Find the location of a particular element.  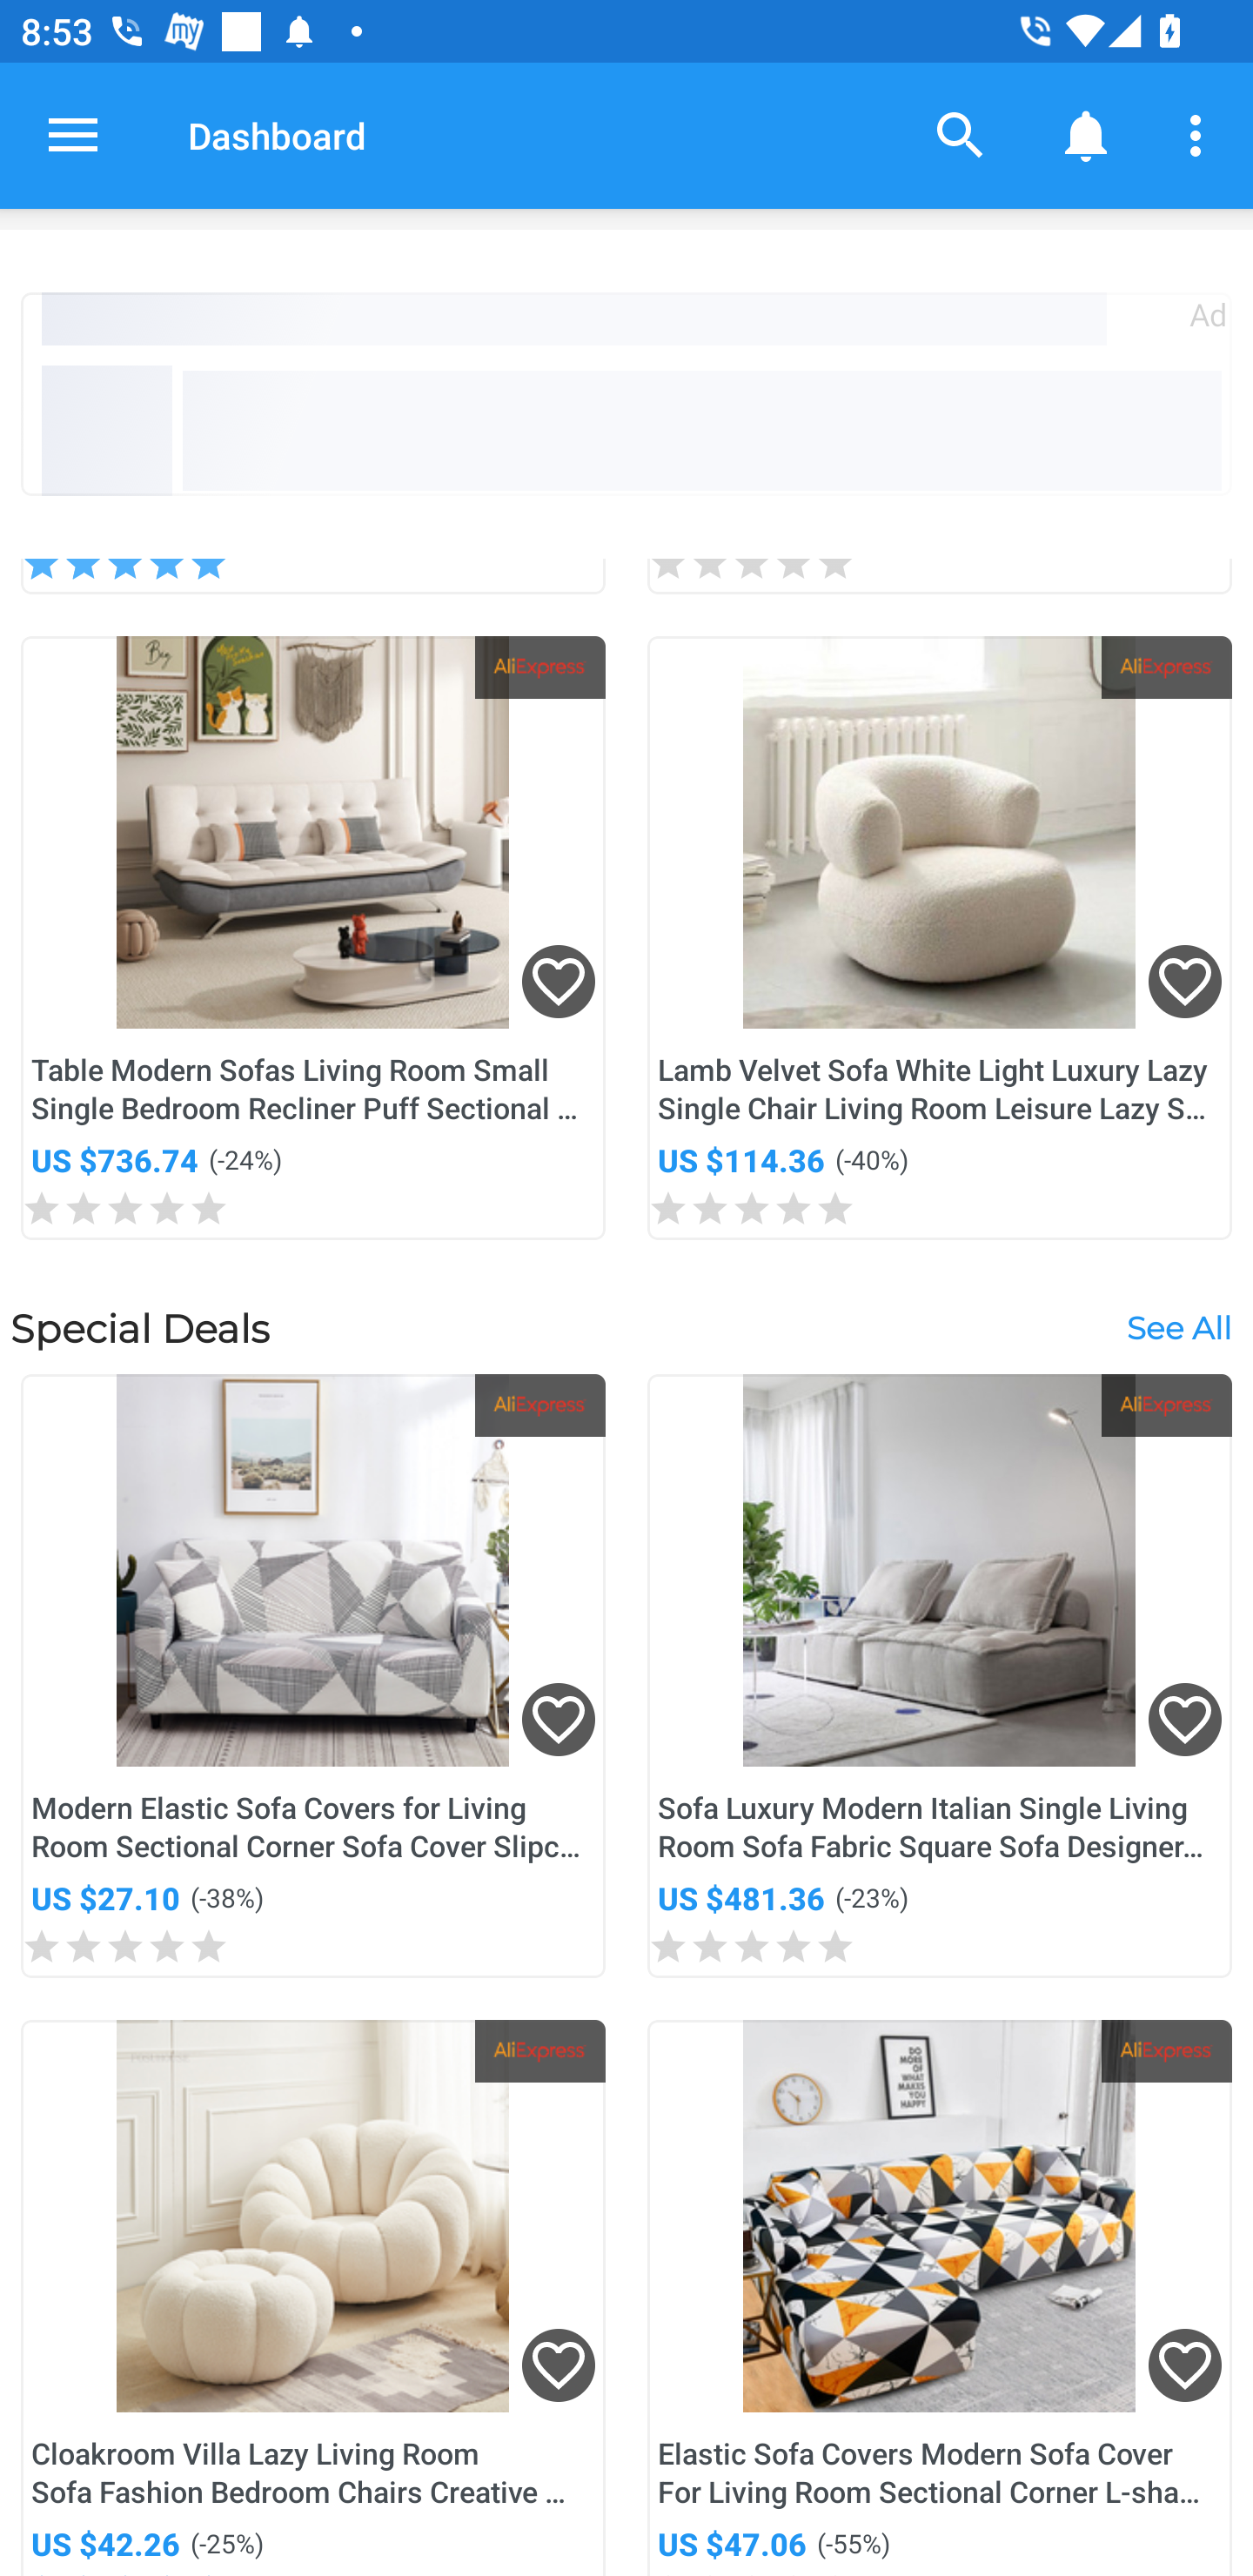

See All is located at coordinates (1178, 1326).